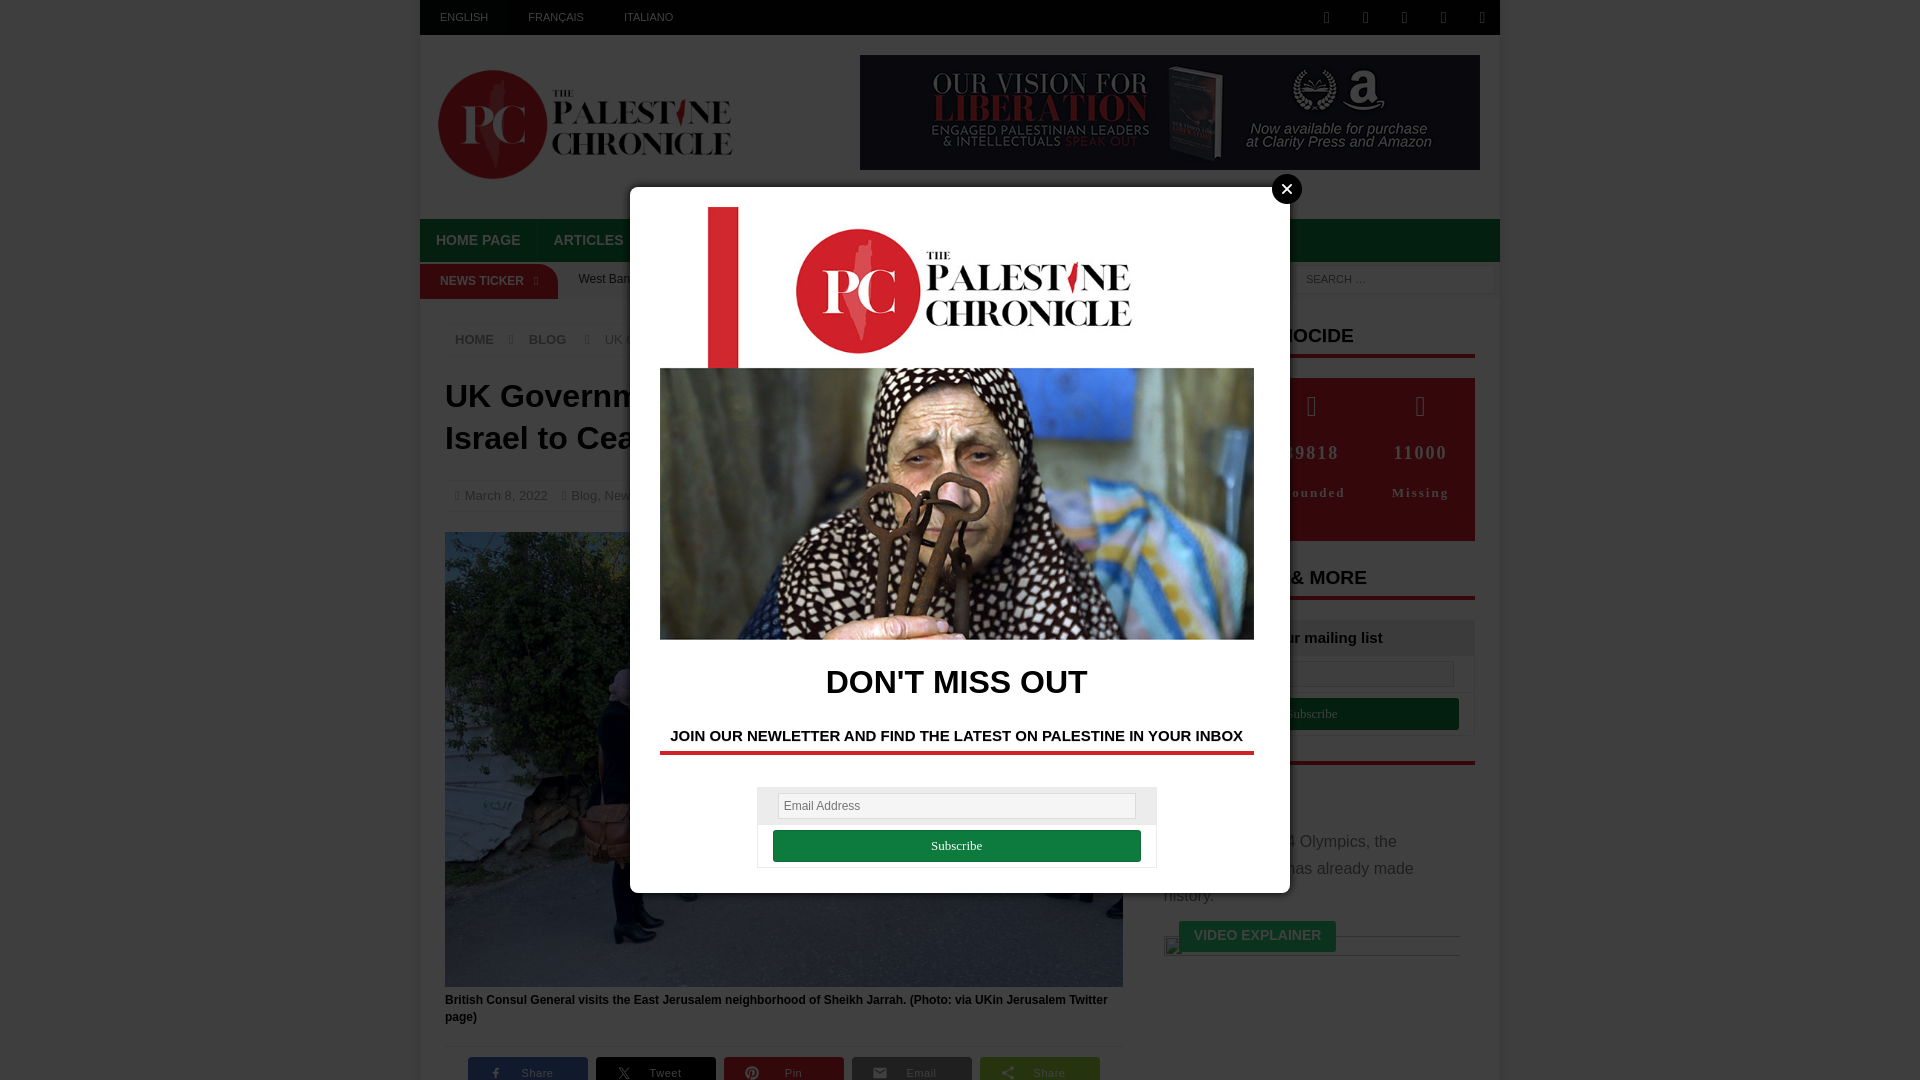 The height and width of the screenshot is (1080, 1920). What do you see at coordinates (464, 17) in the screenshot?
I see `ENGLISH` at bounding box center [464, 17].